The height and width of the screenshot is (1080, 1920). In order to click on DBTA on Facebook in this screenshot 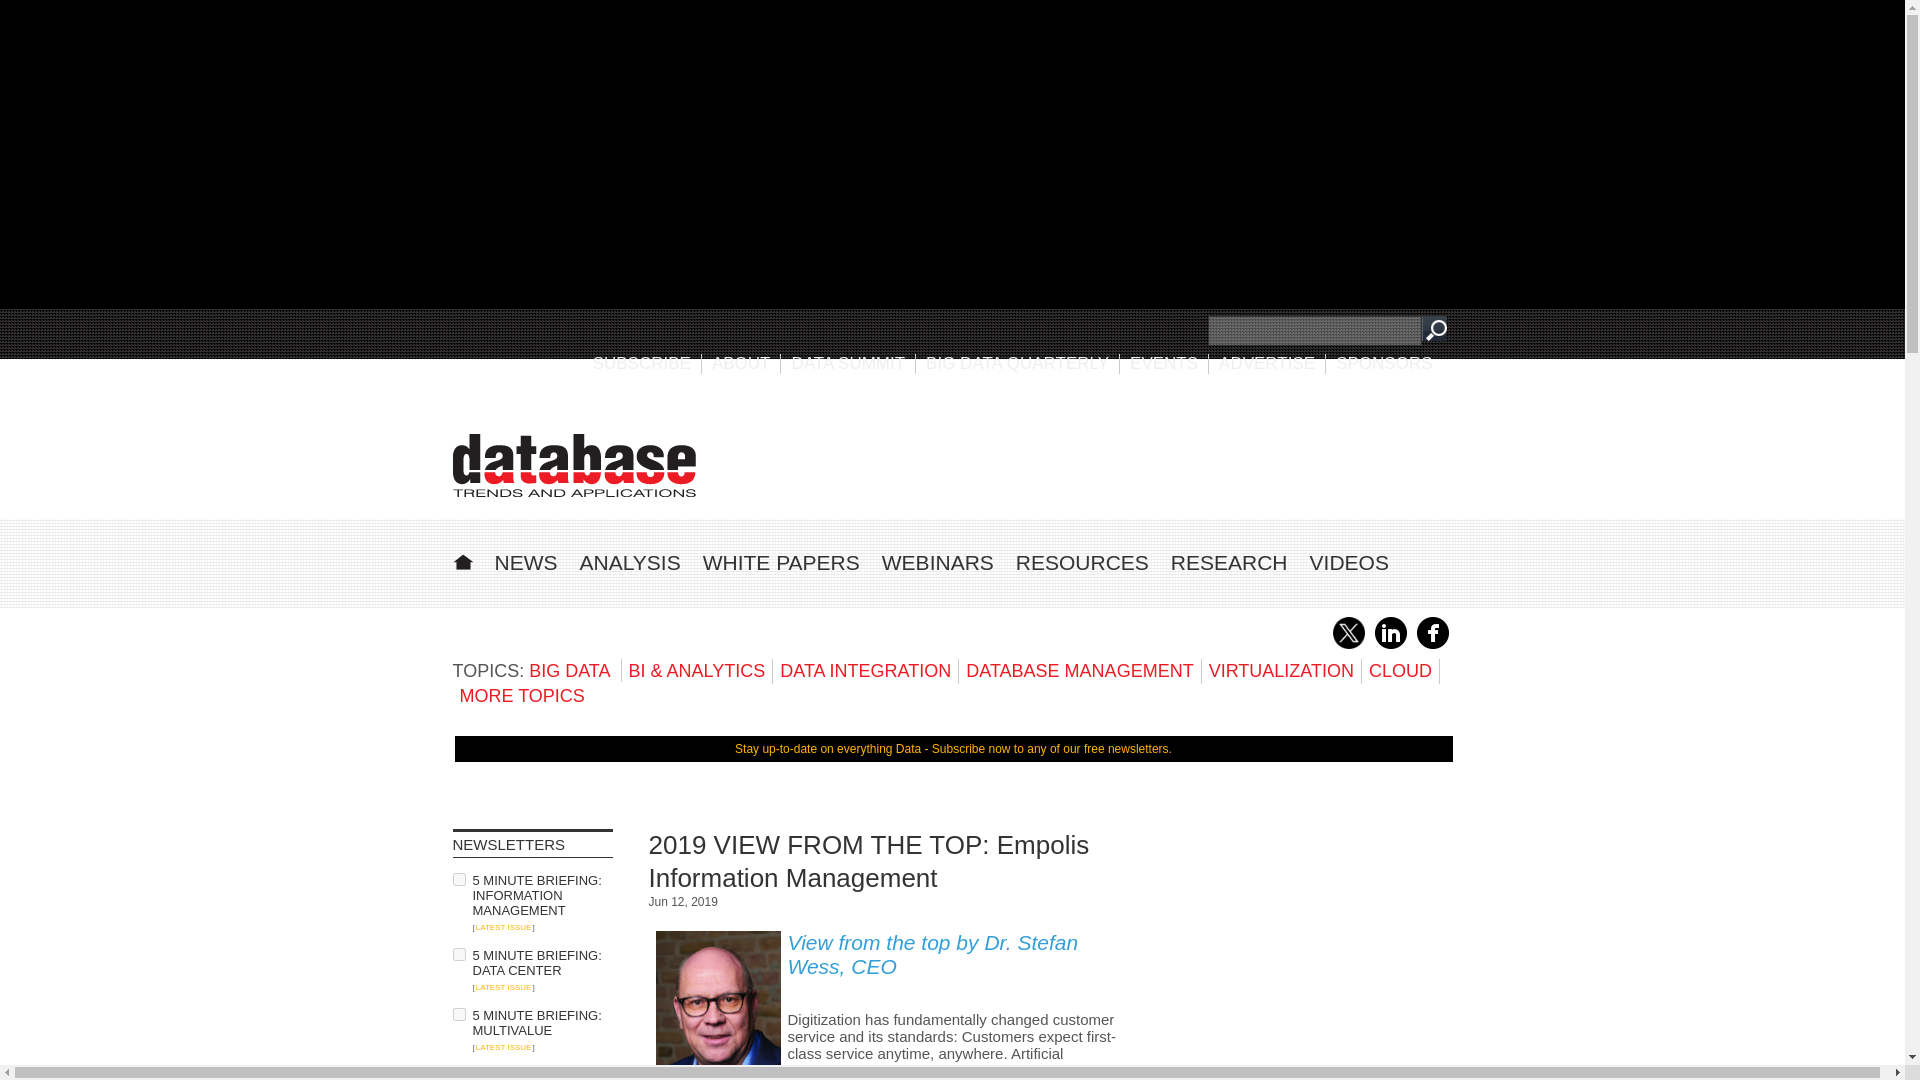, I will do `click(1432, 645)`.